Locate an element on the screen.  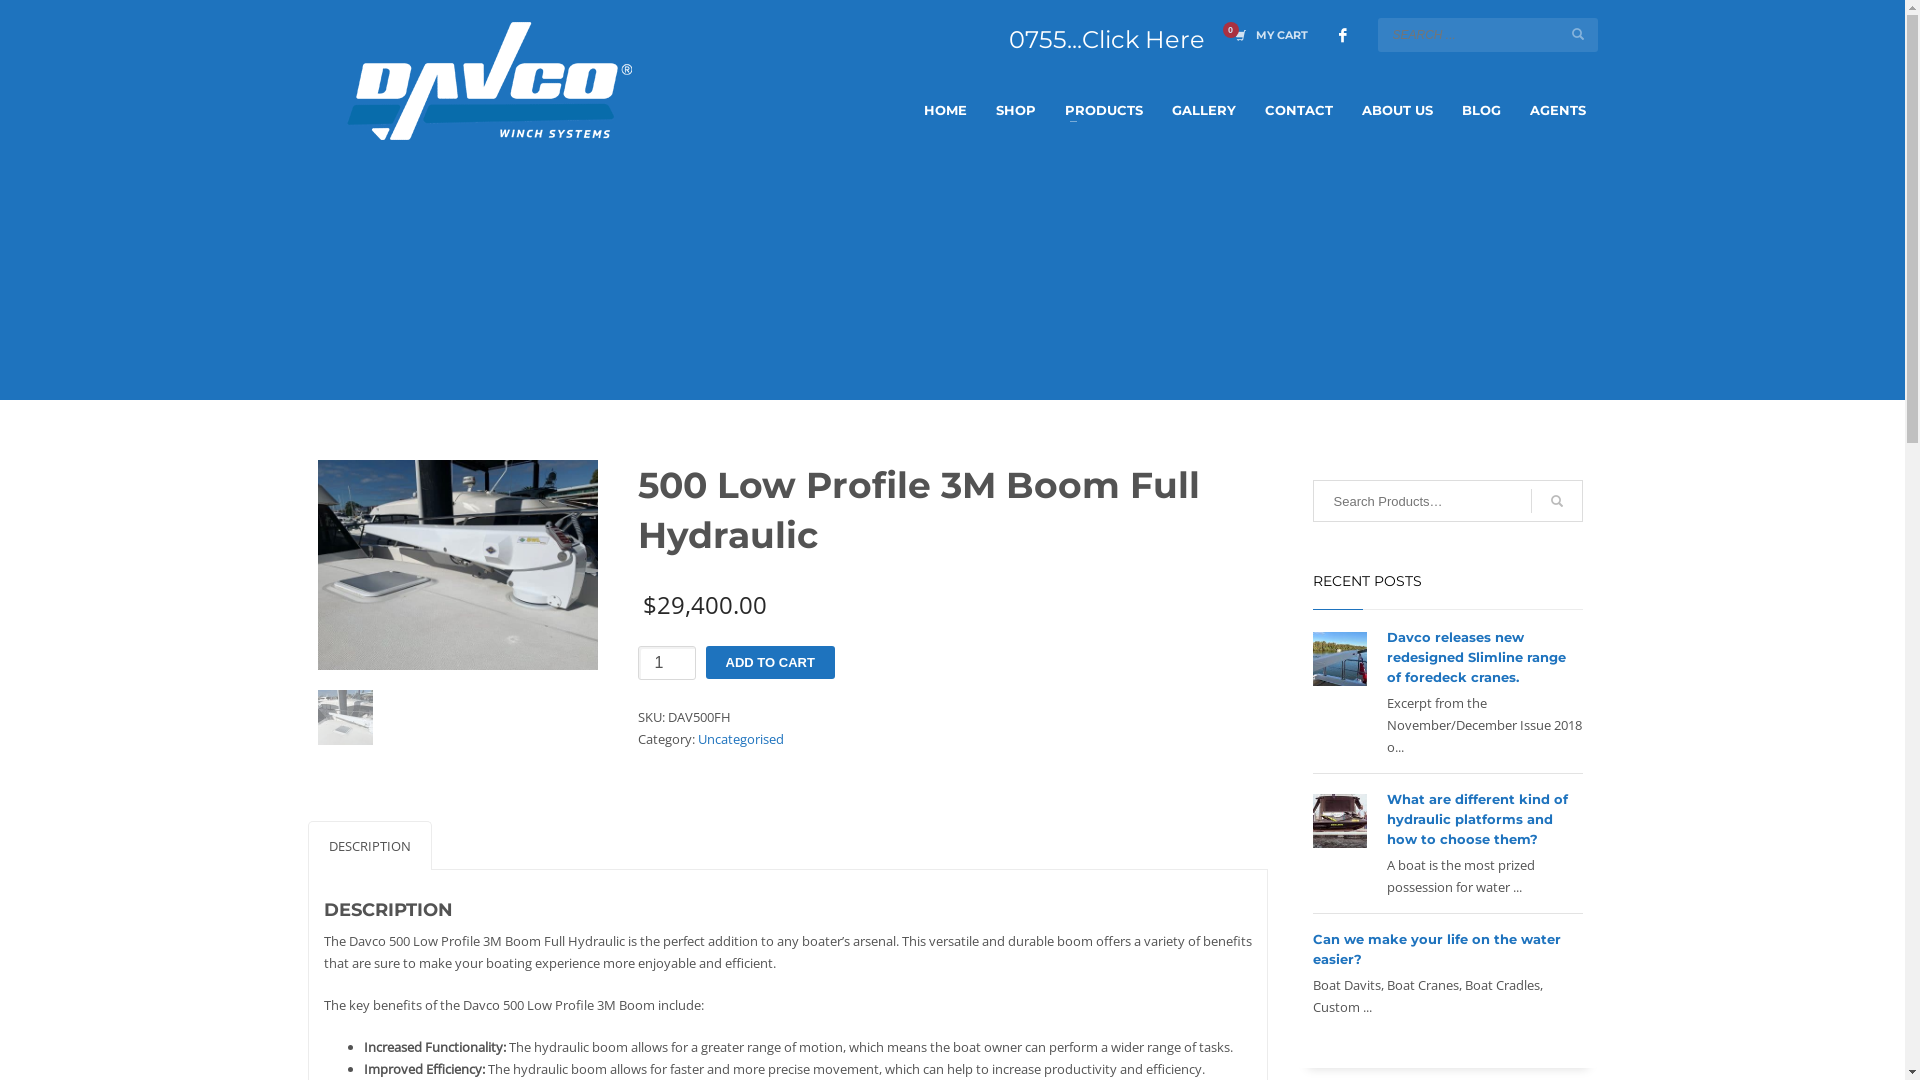
MY CART is located at coordinates (1266, 35).